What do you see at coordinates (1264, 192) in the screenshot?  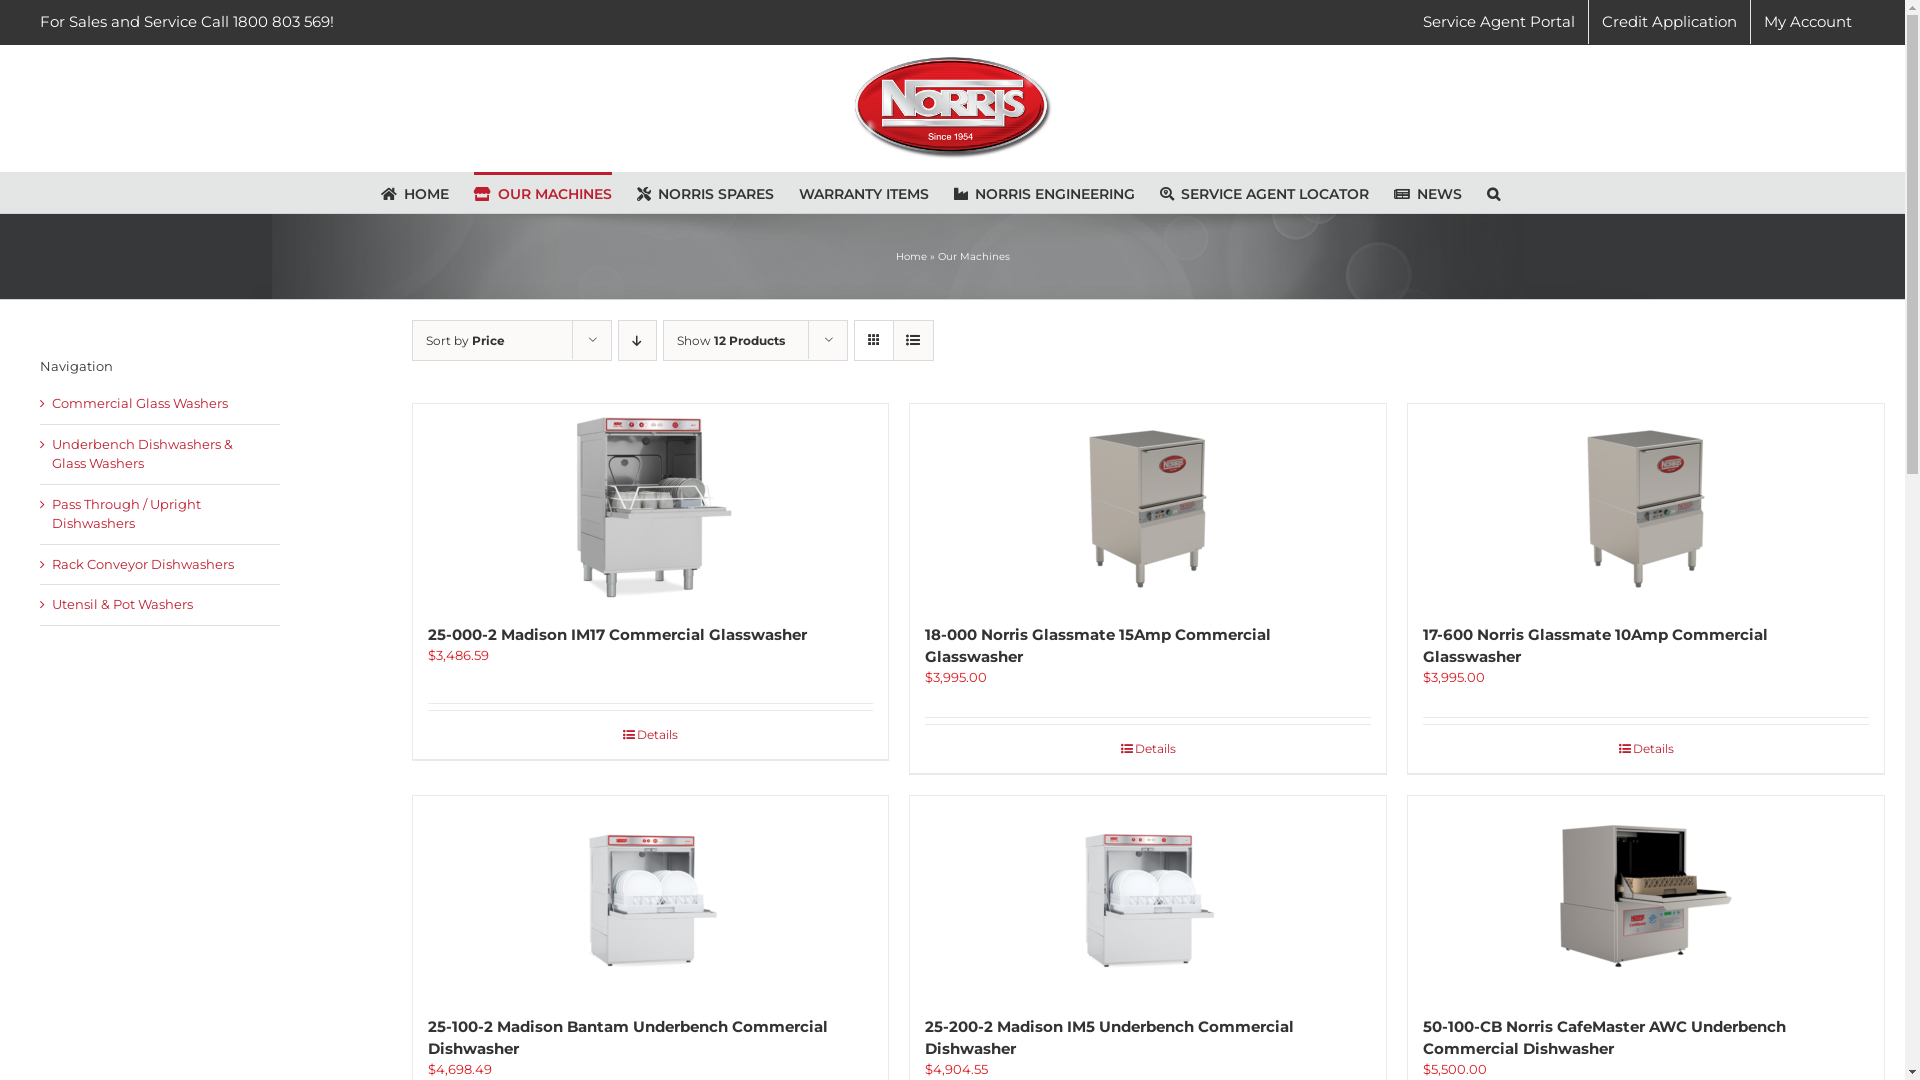 I see `SERVICE AGENT LOCATOR` at bounding box center [1264, 192].